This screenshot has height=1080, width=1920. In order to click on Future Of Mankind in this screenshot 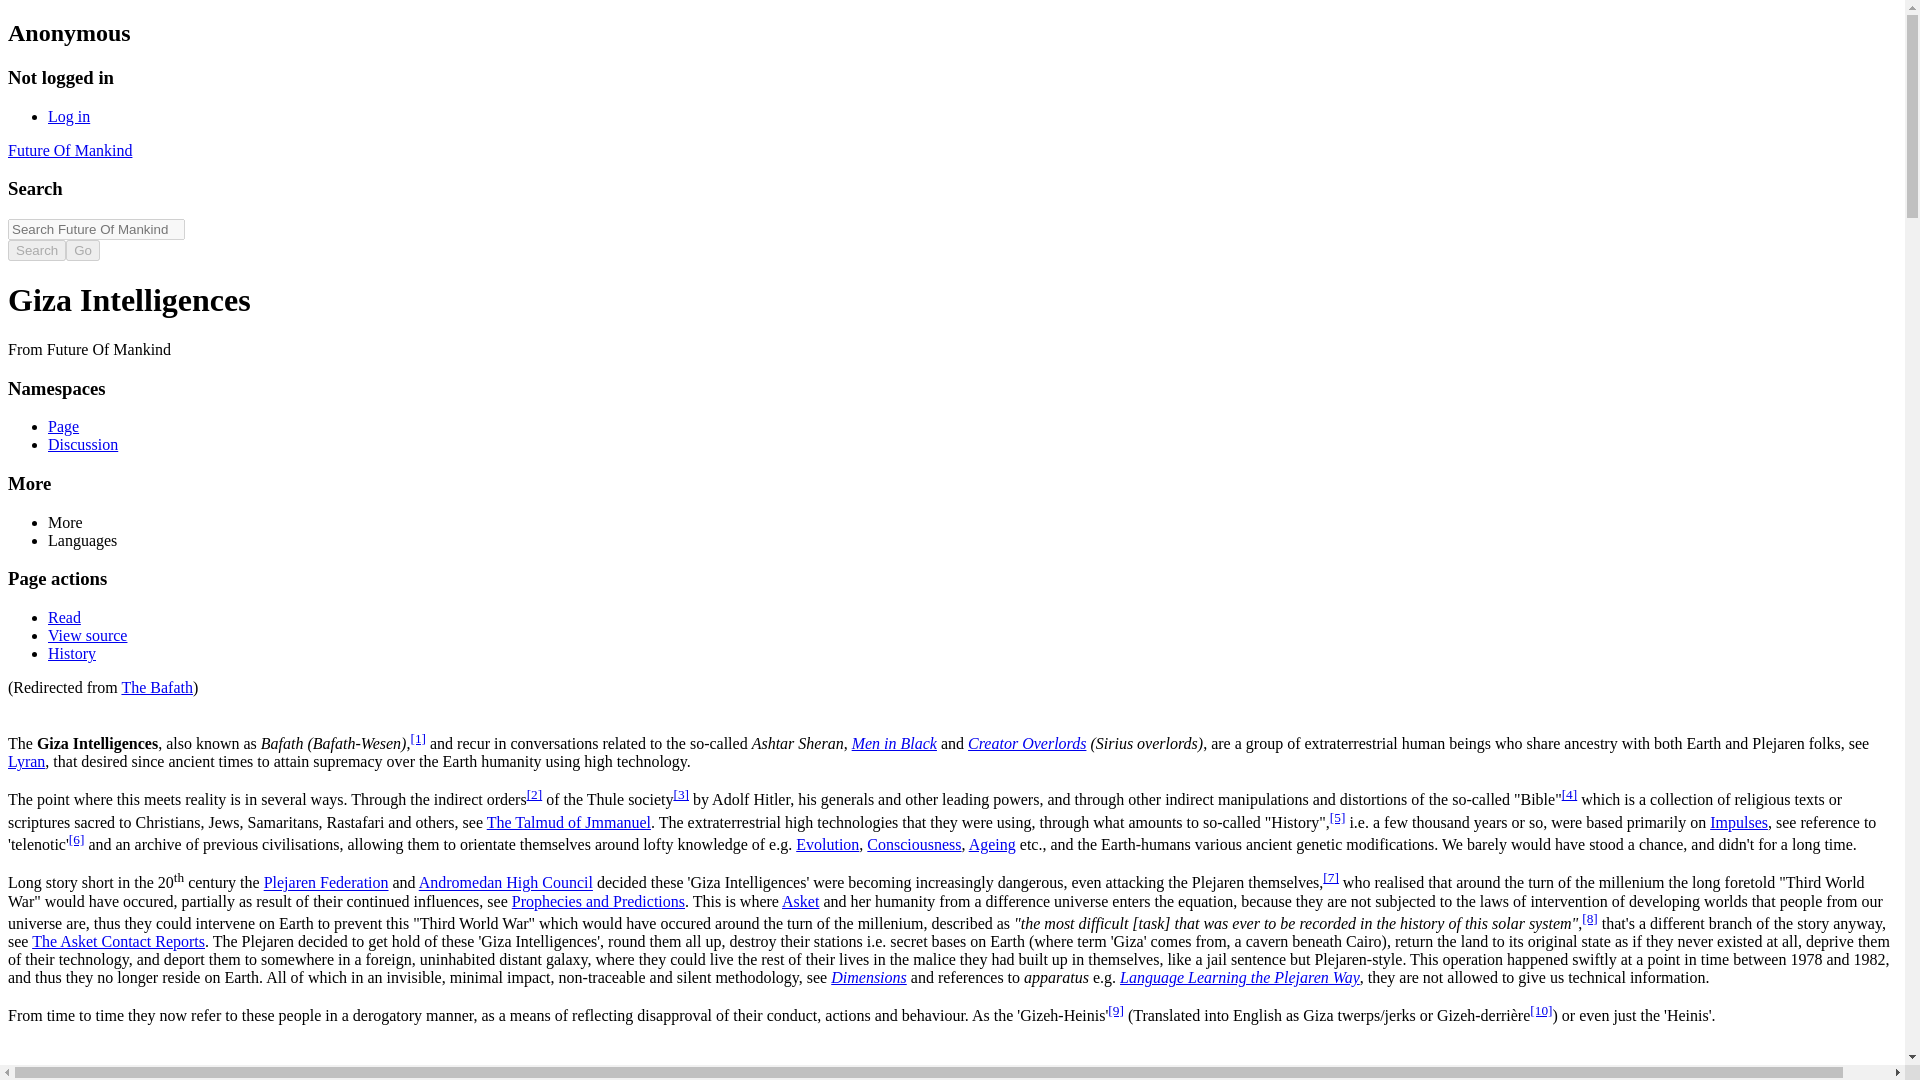, I will do `click(70, 150)`.